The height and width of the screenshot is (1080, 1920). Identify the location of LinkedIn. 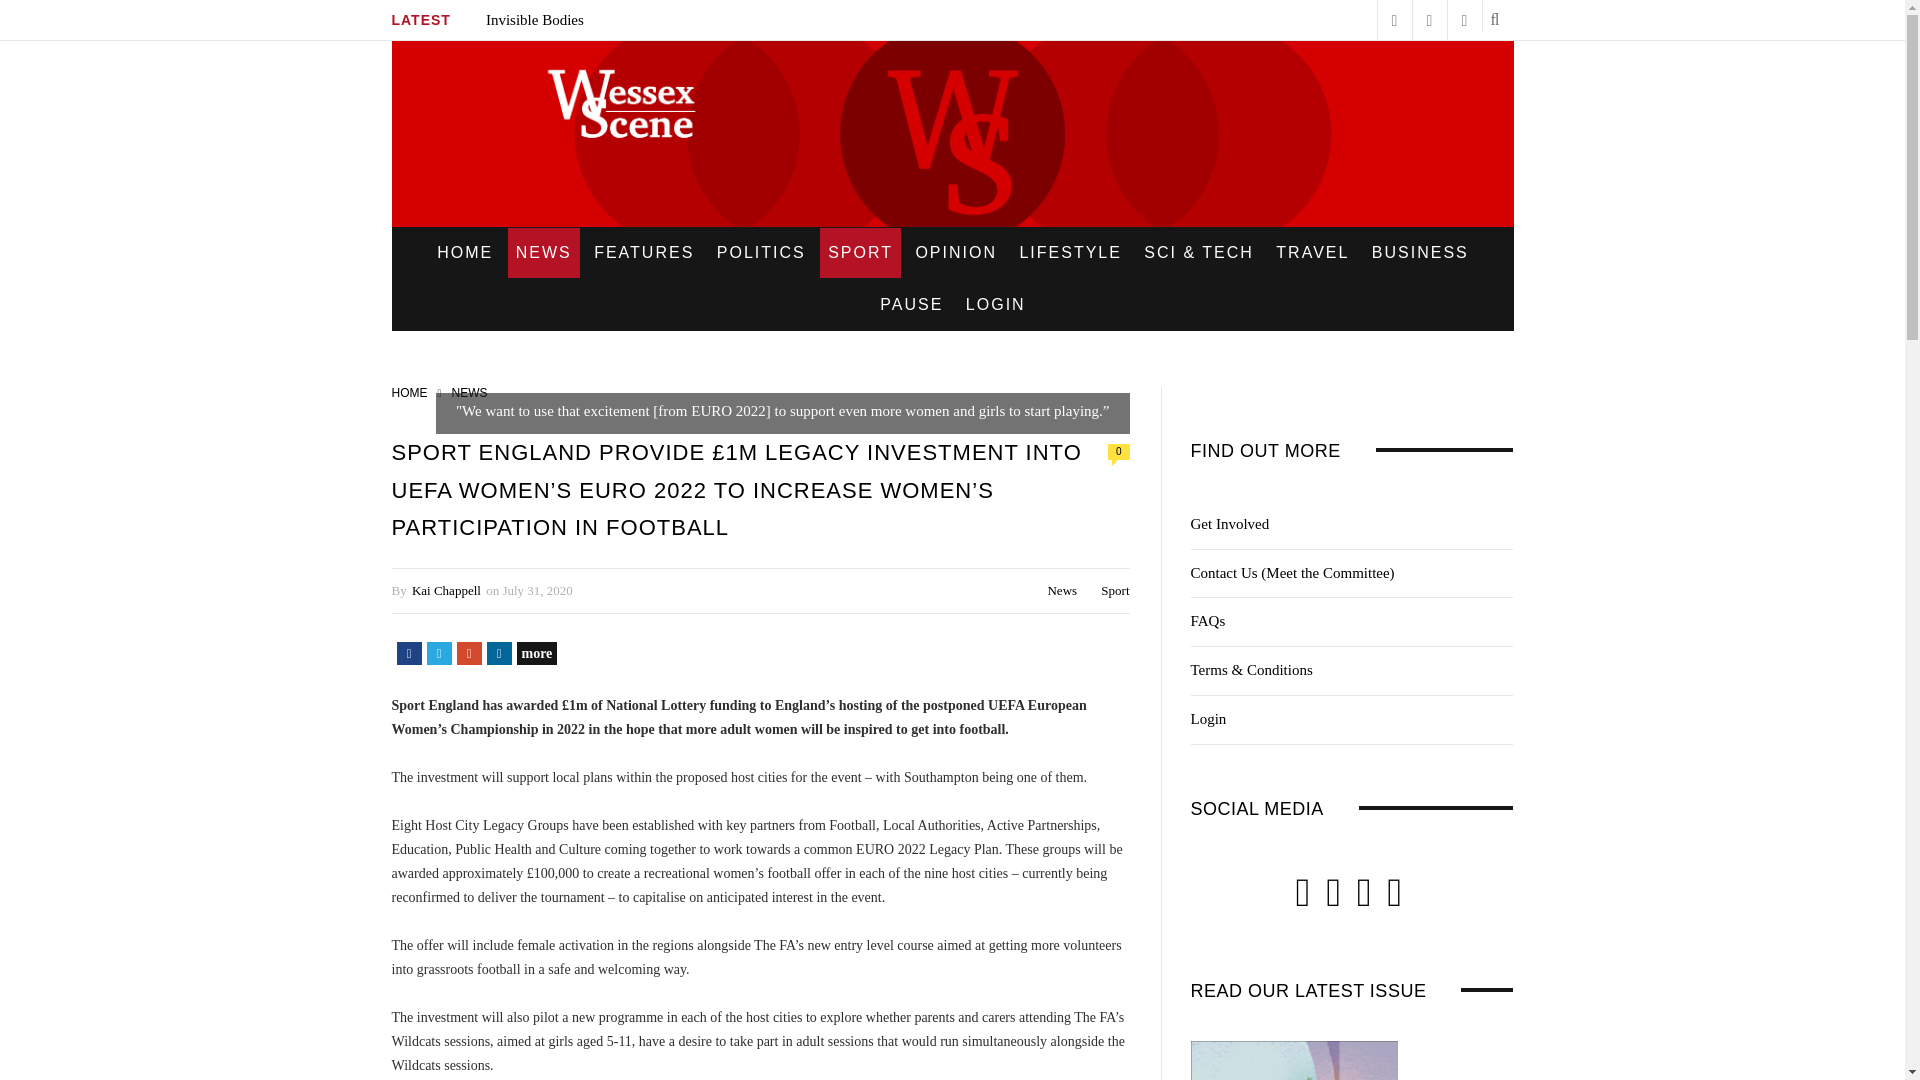
(498, 653).